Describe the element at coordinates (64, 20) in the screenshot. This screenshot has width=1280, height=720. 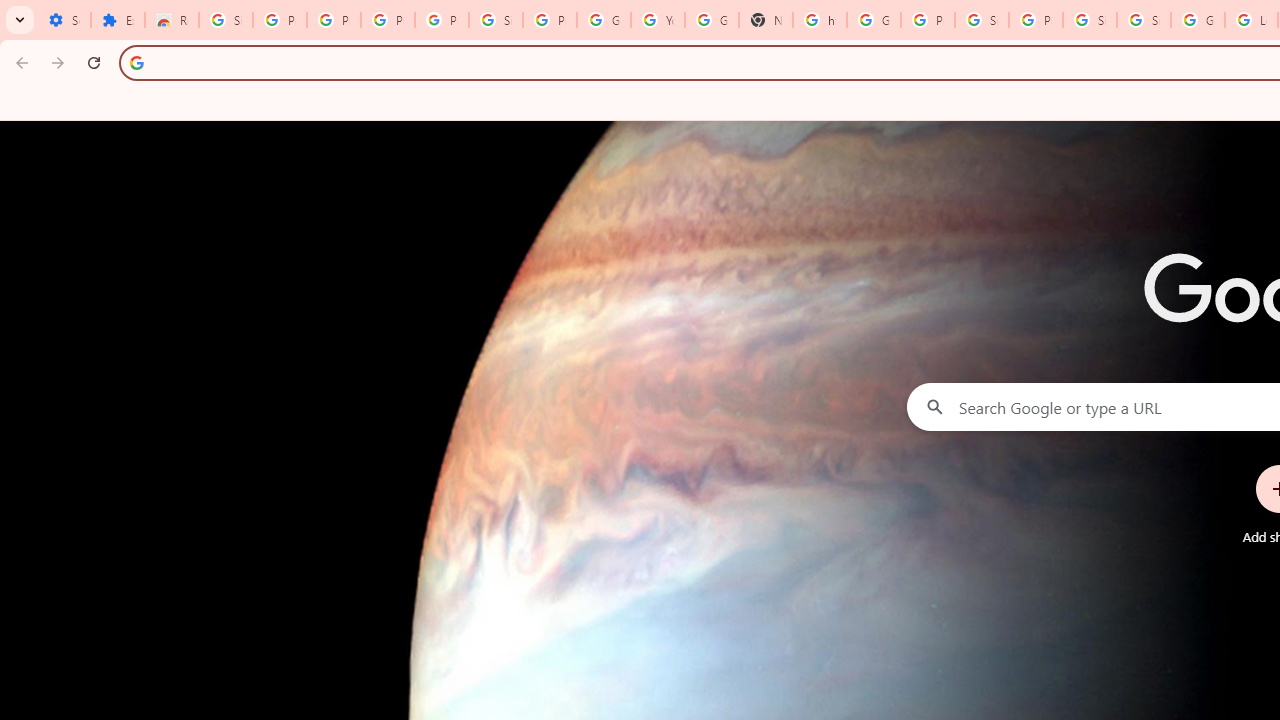
I see `Settings - On startup` at that location.